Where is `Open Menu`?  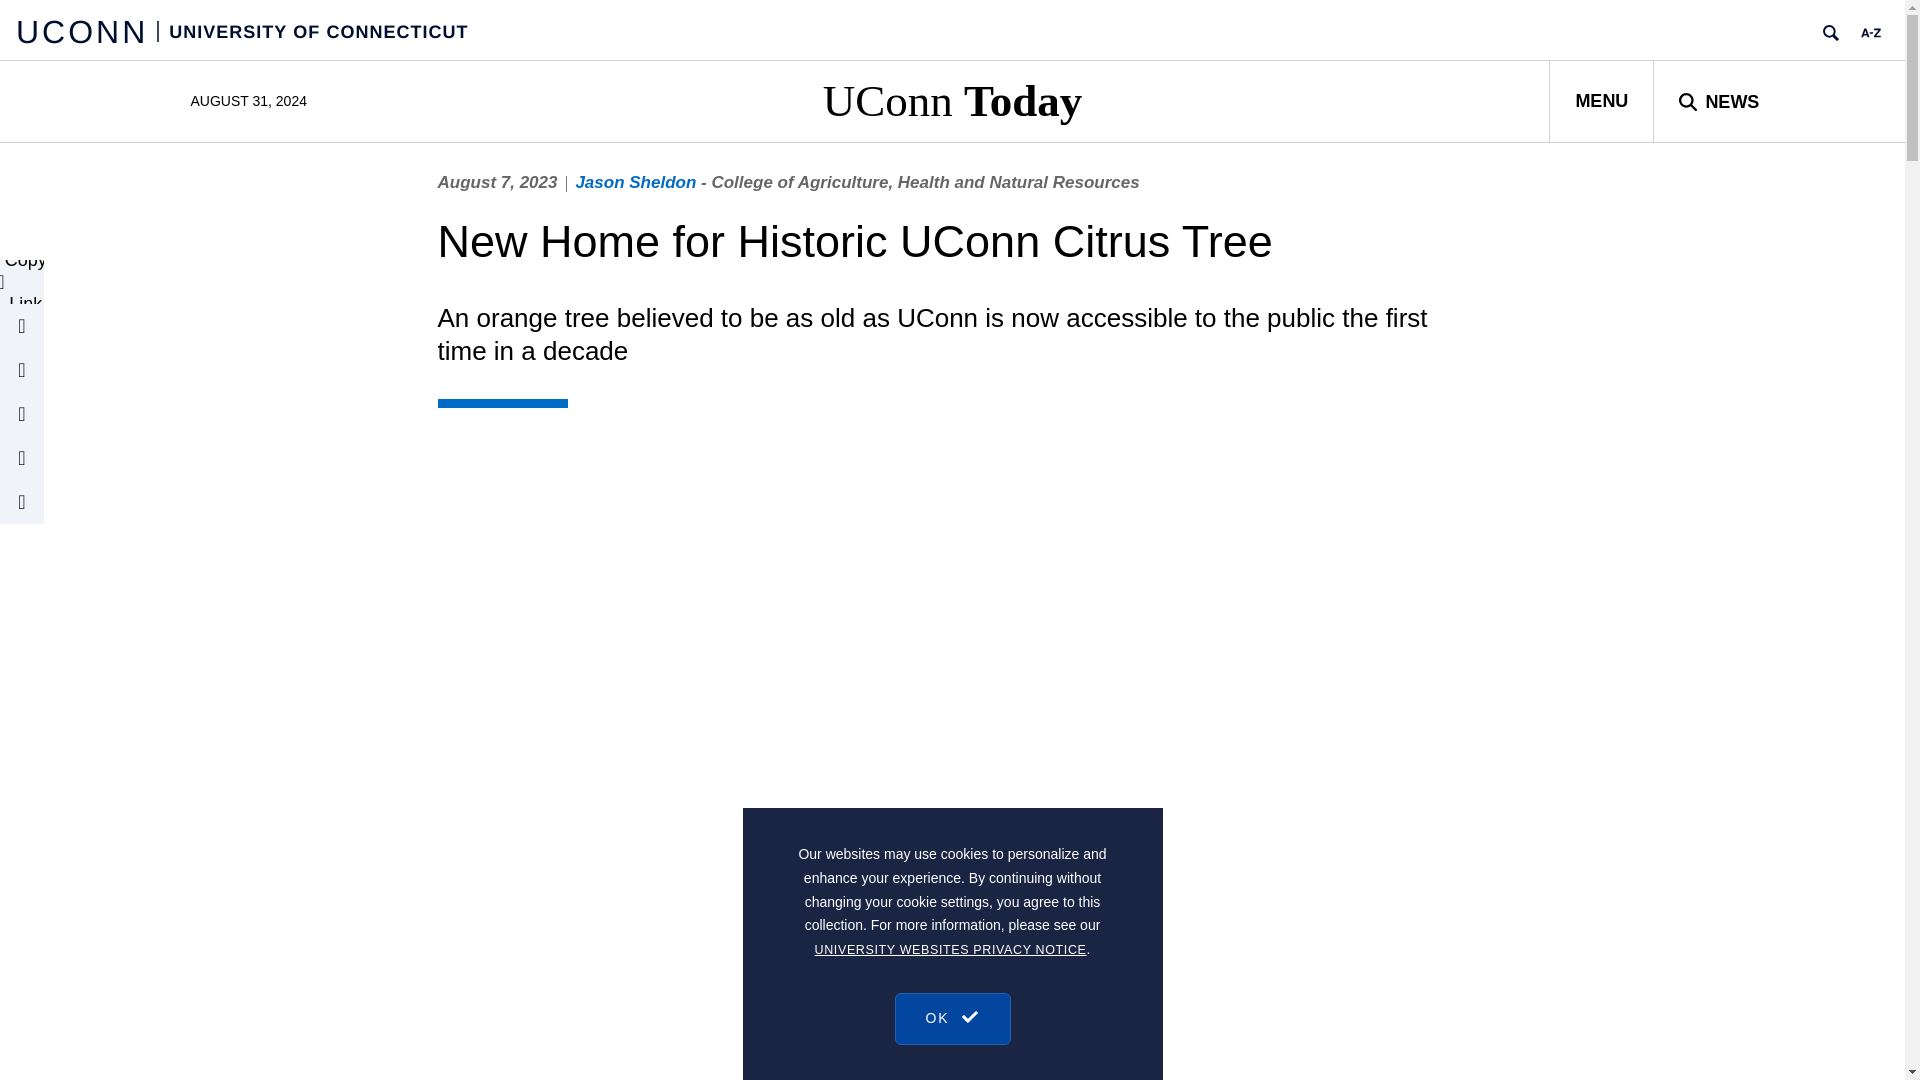
Open Menu is located at coordinates (1601, 100).